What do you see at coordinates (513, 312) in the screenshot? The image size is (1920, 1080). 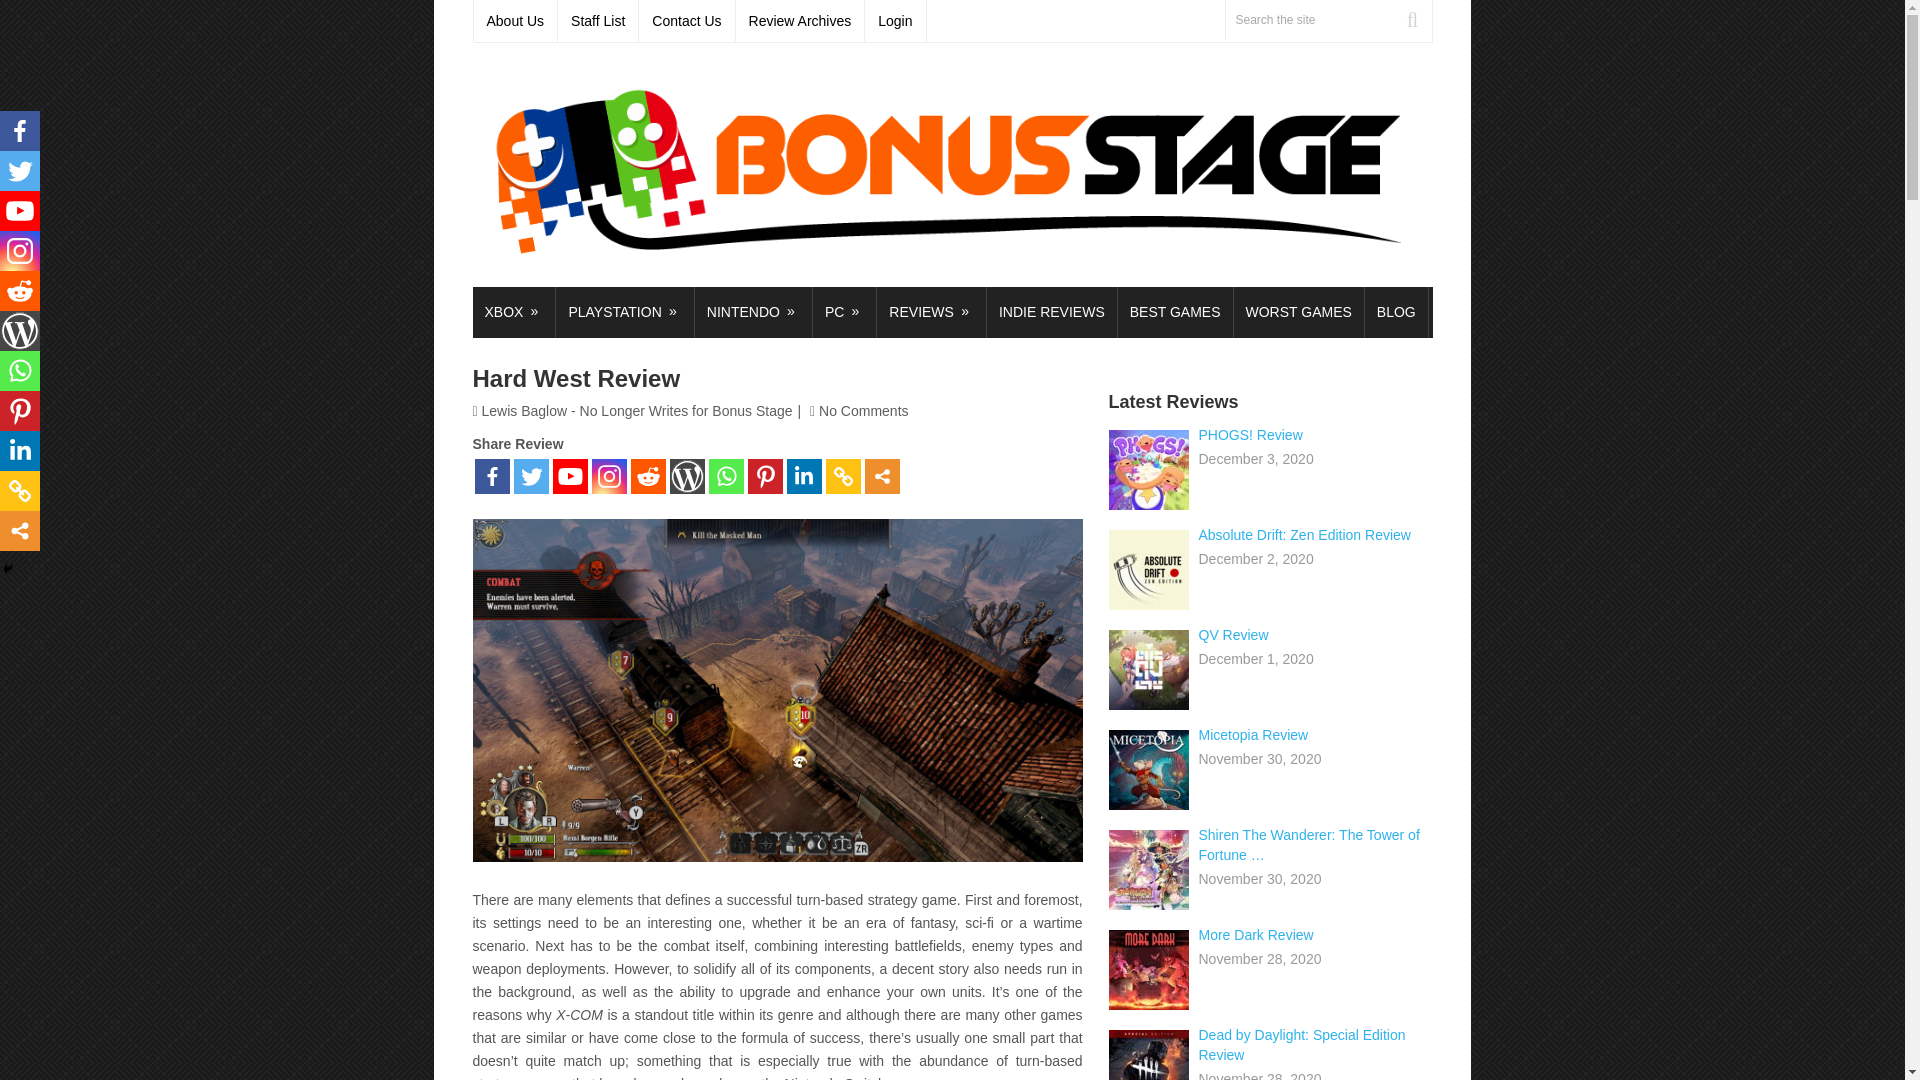 I see `XBOX` at bounding box center [513, 312].